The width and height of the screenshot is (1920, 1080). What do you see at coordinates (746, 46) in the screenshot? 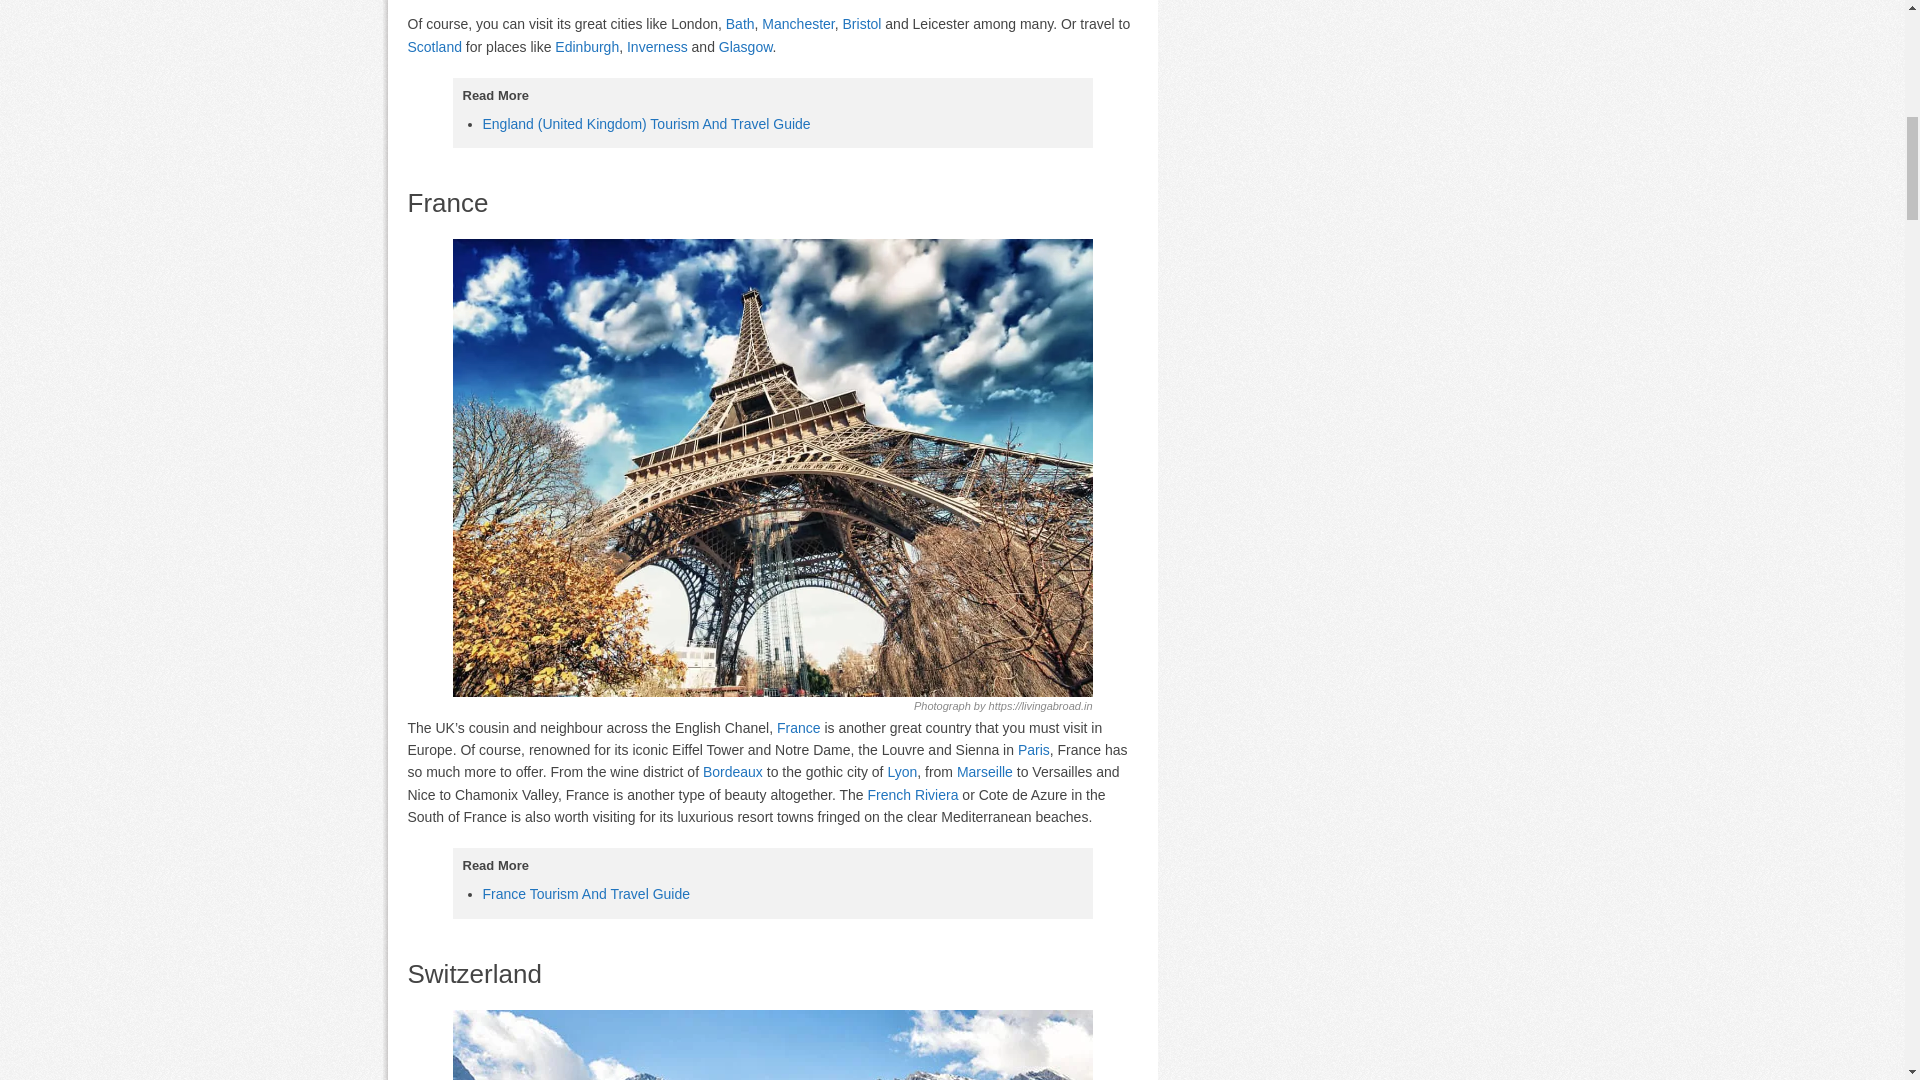
I see `Glasgow` at bounding box center [746, 46].